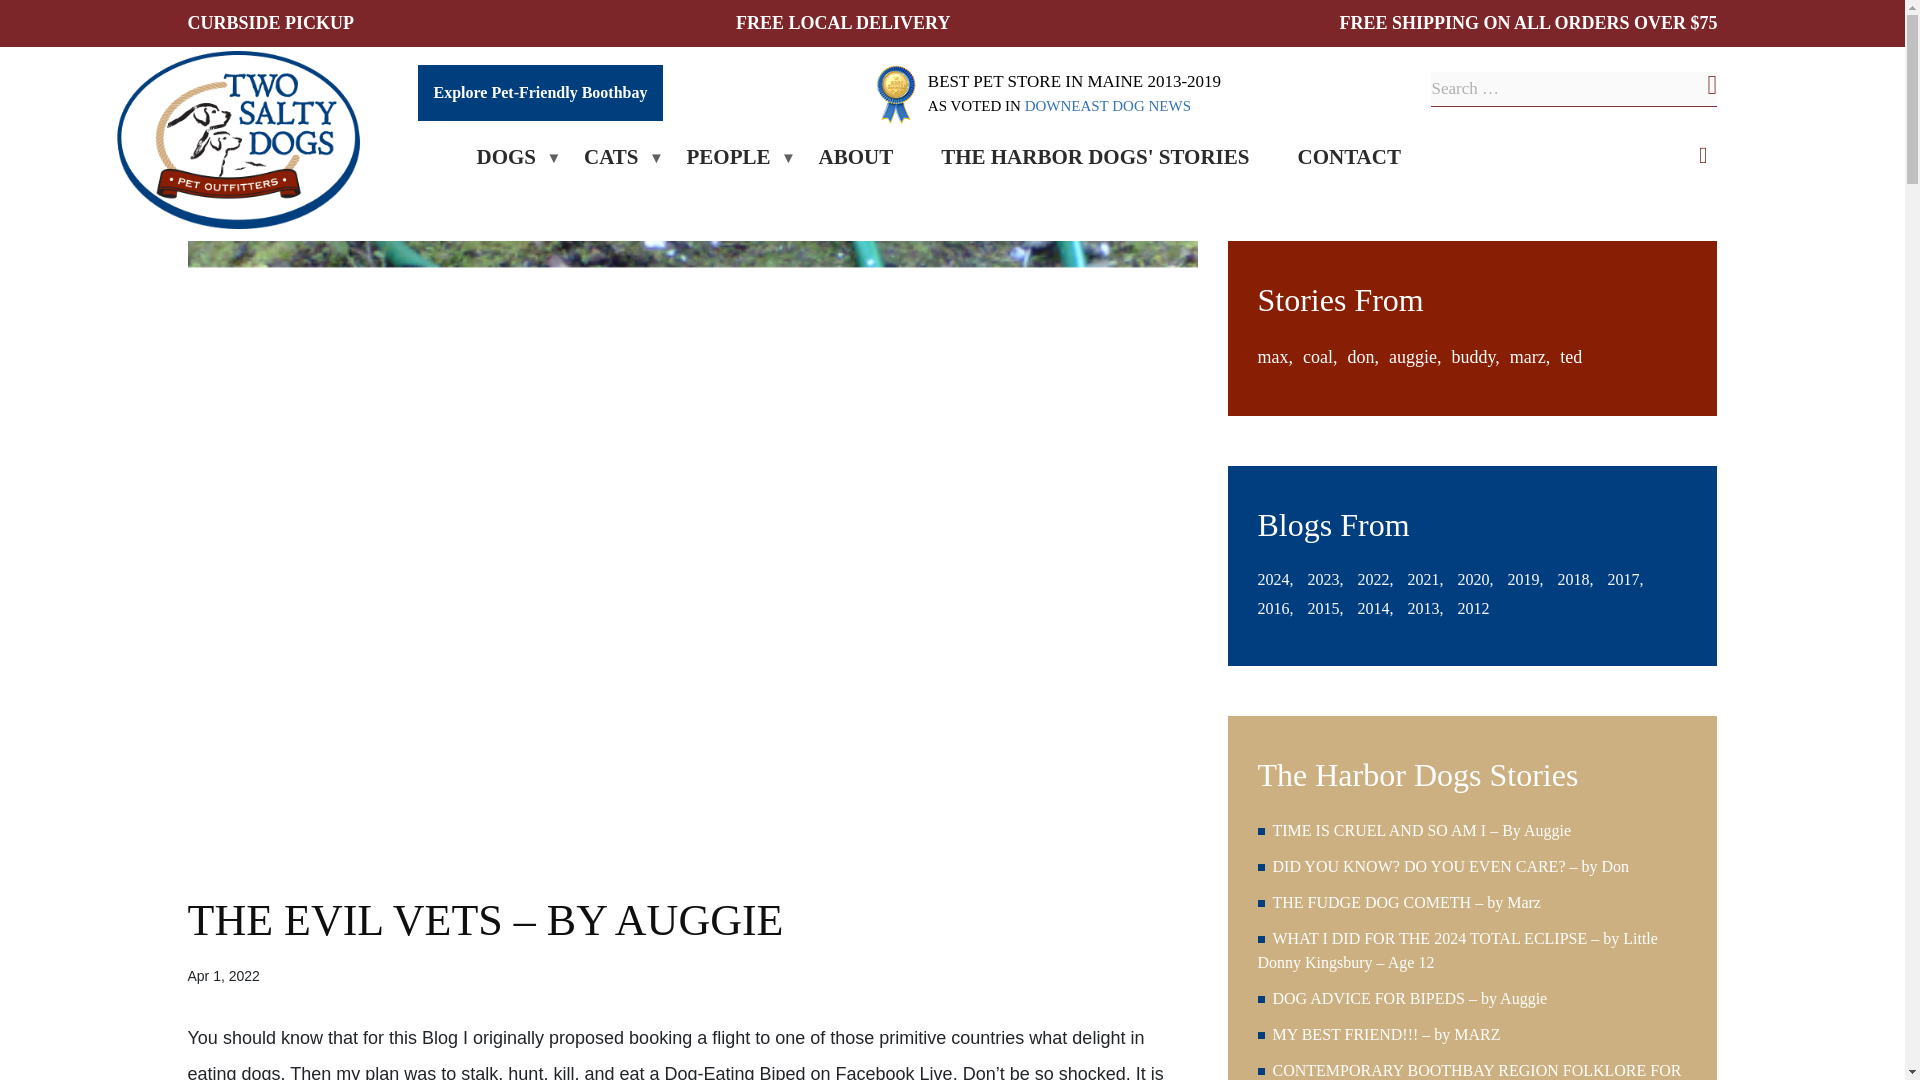 Image resolution: width=1920 pixels, height=1080 pixels. What do you see at coordinates (1348, 158) in the screenshot?
I see `CONTACT` at bounding box center [1348, 158].